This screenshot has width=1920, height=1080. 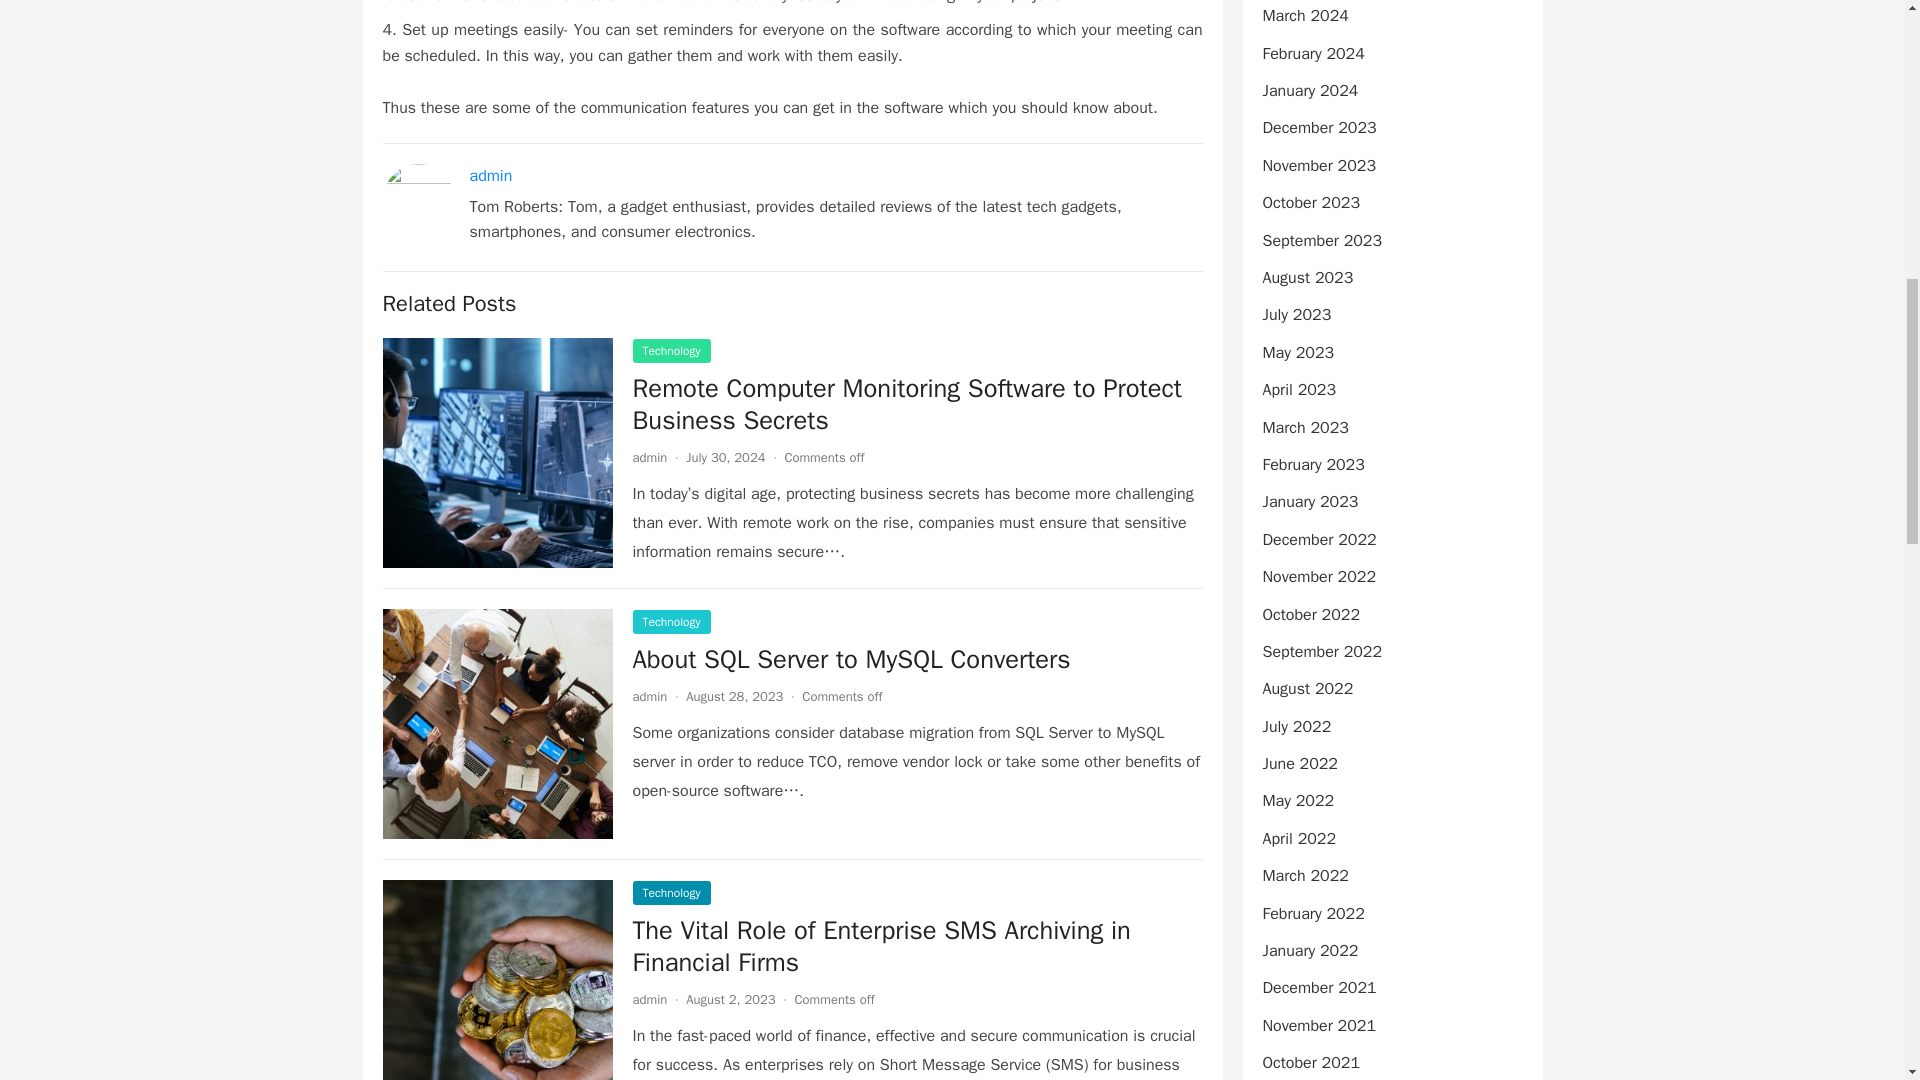 I want to click on admin, so click(x=648, y=999).